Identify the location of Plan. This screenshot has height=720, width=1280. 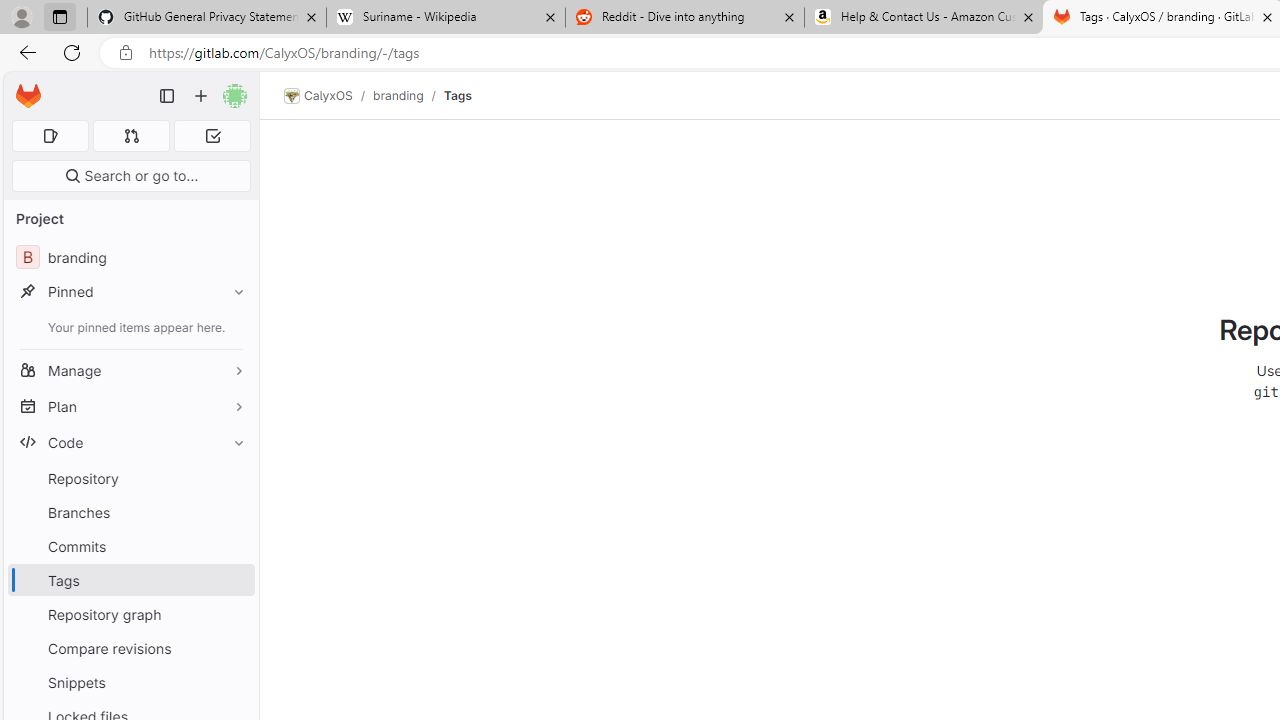
(130, 406).